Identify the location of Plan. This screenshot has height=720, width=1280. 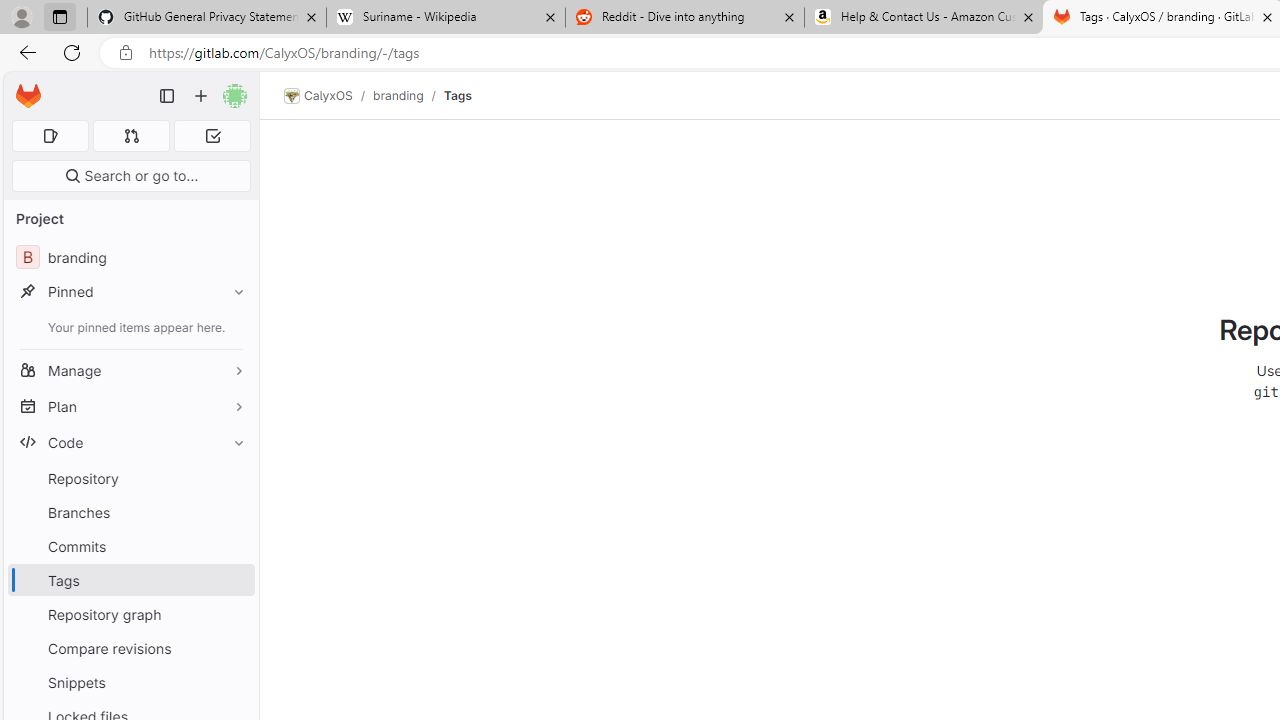
(130, 406).